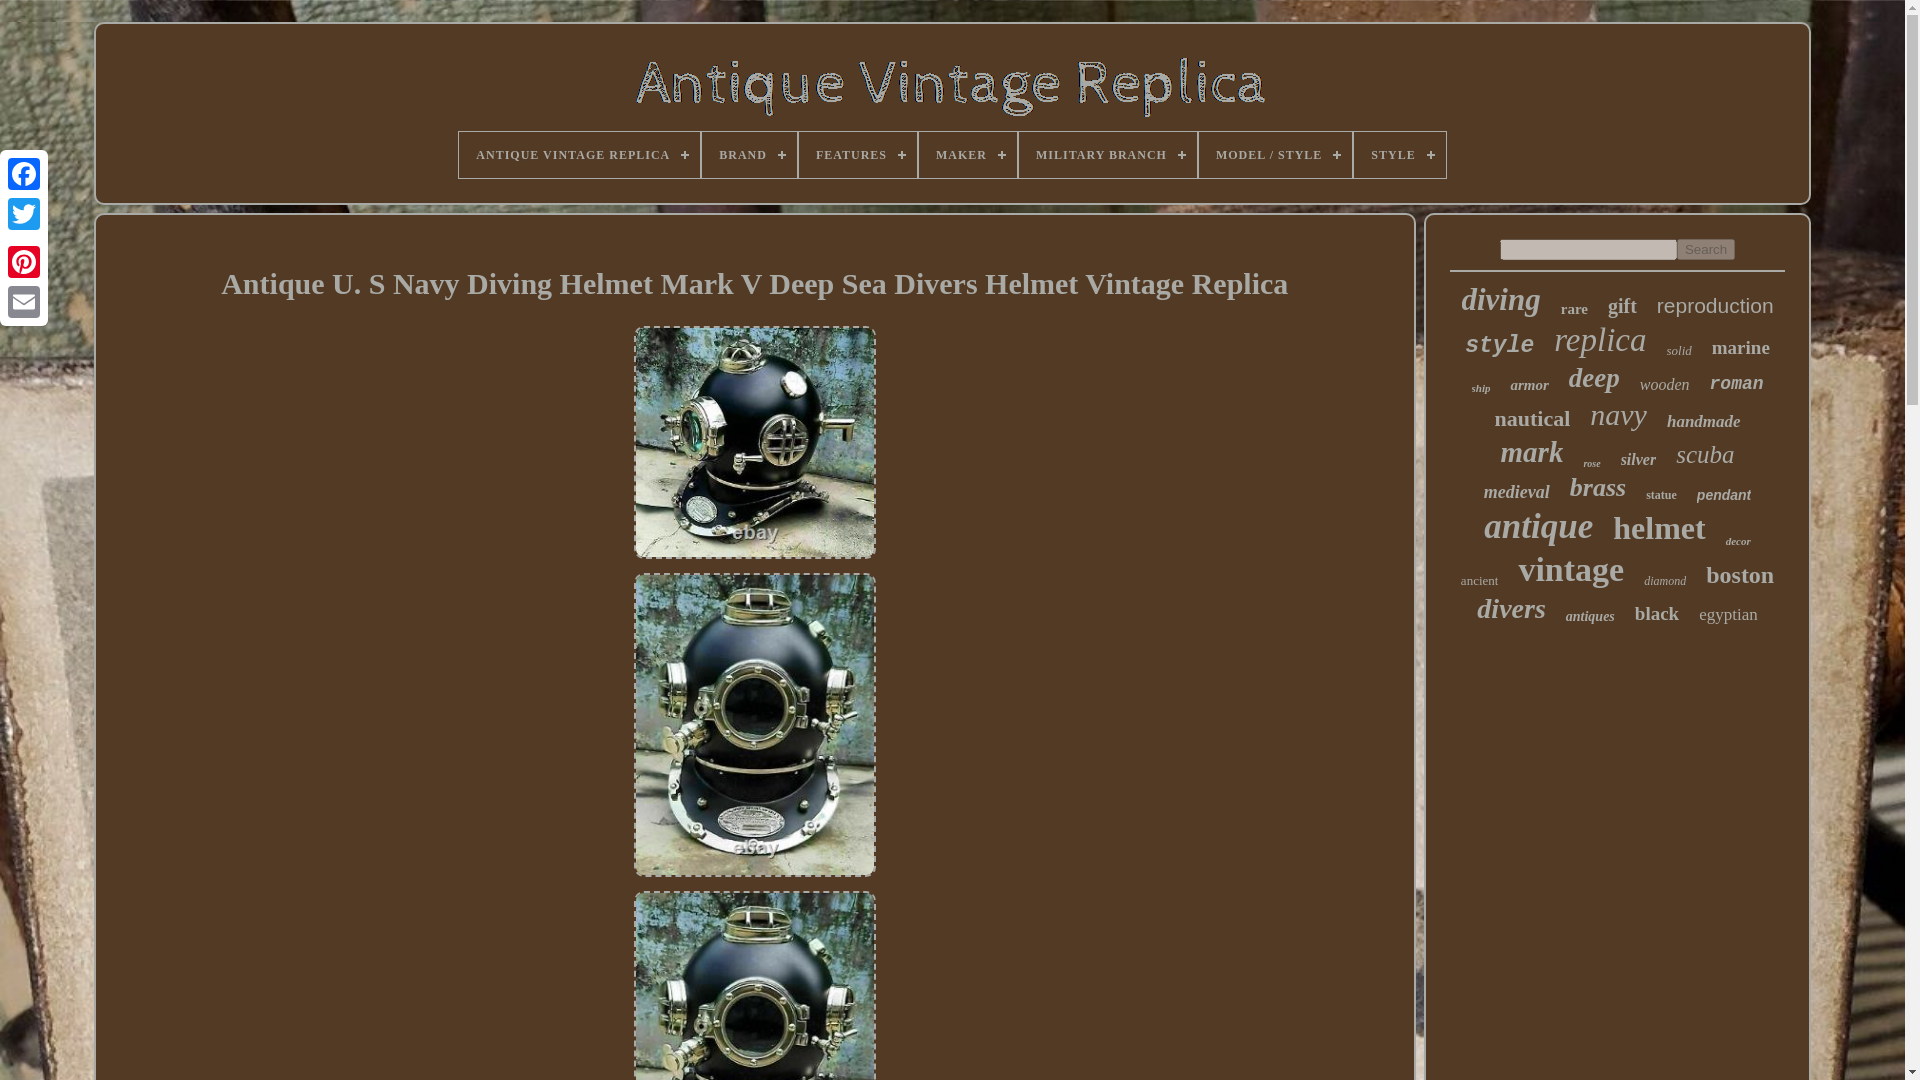  Describe the element at coordinates (968, 154) in the screenshot. I see `MAKER` at that location.